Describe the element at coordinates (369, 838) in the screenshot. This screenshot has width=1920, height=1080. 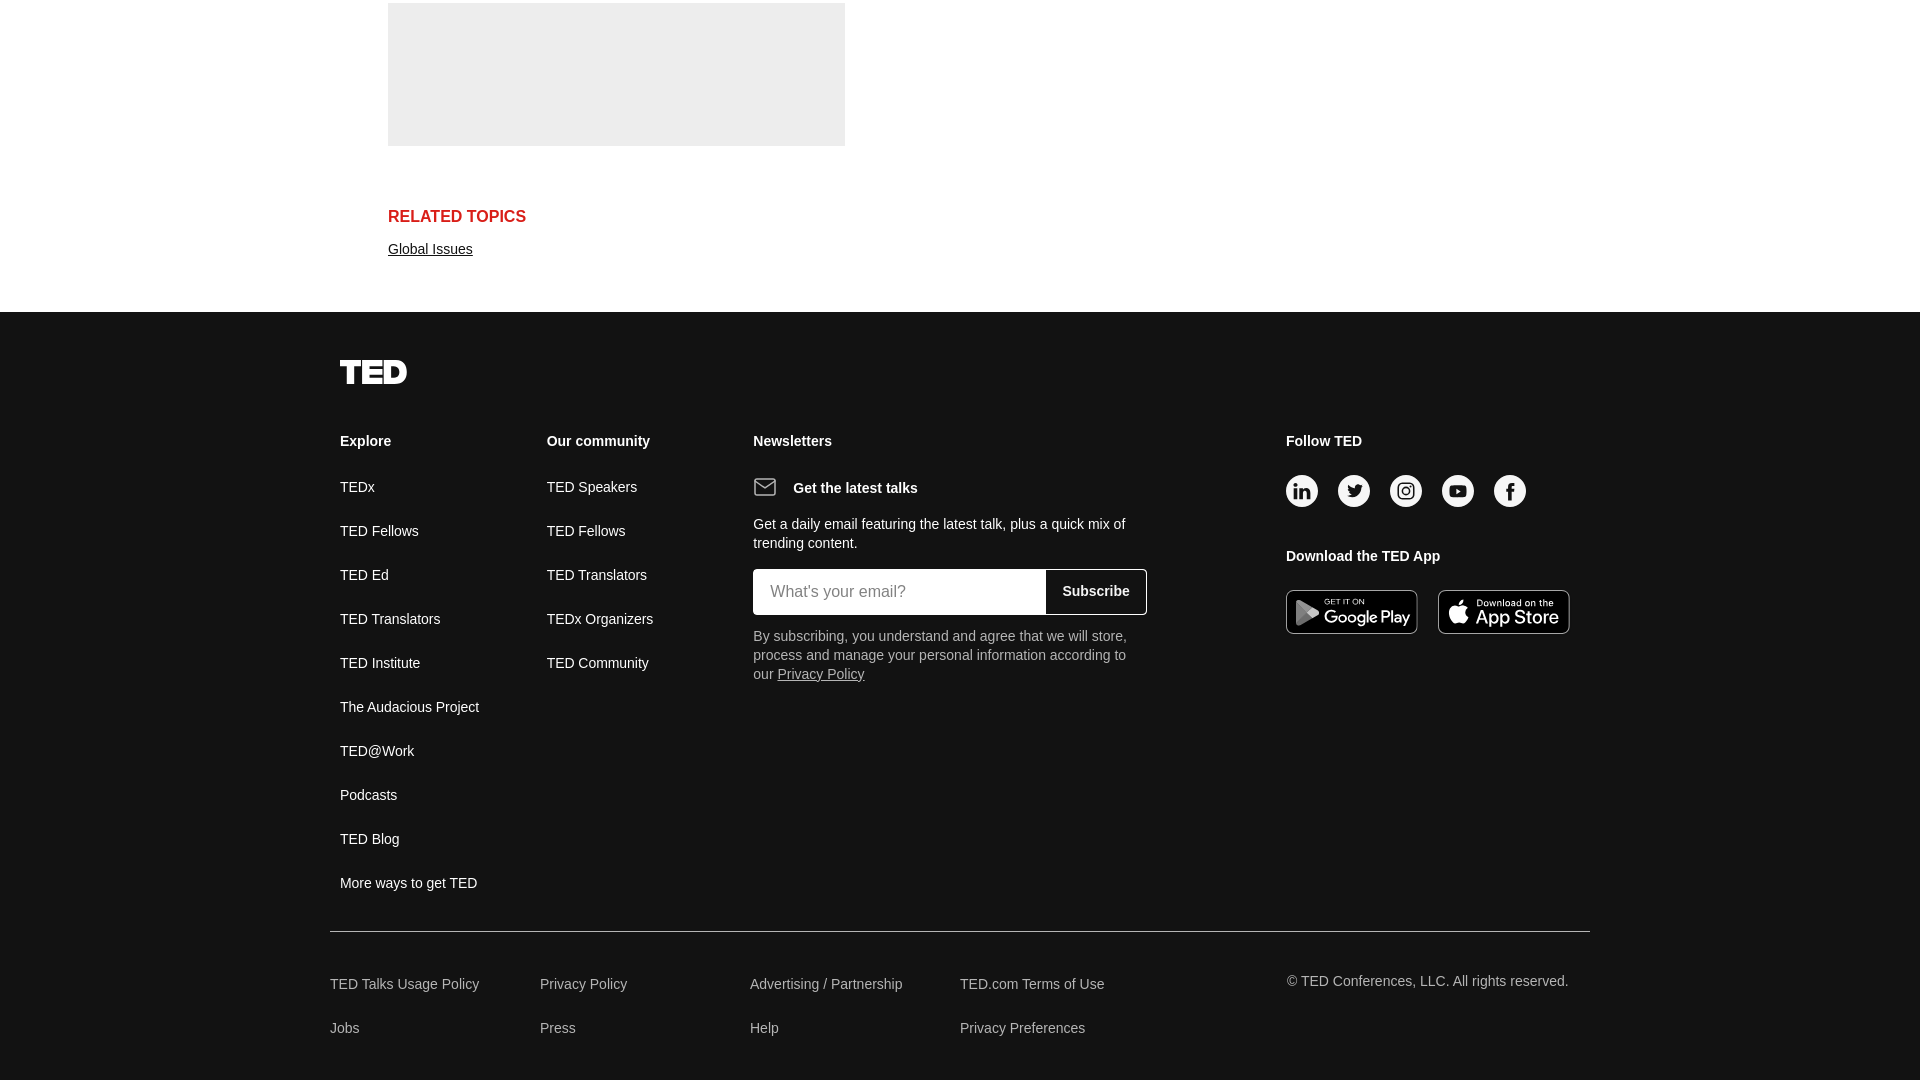
I see `TED Translators` at that location.